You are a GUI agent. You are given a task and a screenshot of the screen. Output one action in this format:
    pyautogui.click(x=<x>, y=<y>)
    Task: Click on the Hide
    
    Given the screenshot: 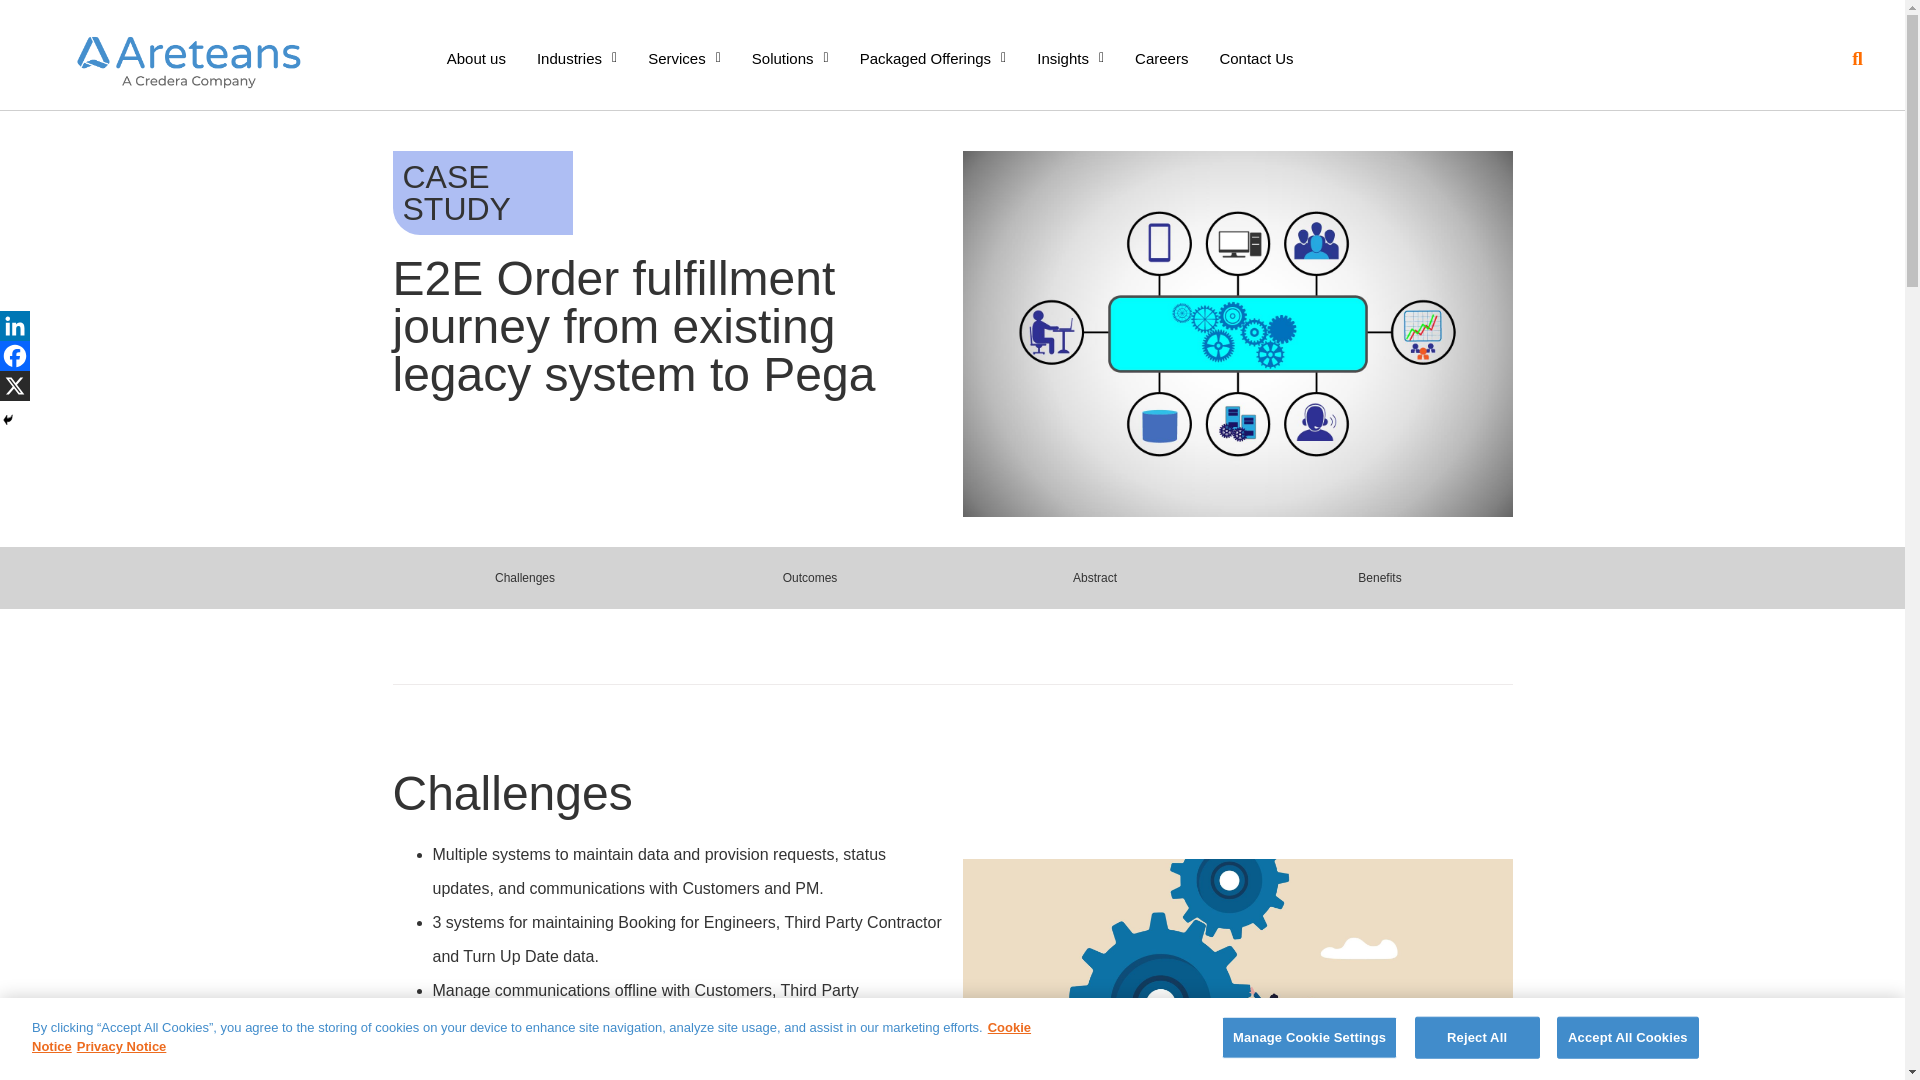 What is the action you would take?
    pyautogui.click(x=8, y=419)
    